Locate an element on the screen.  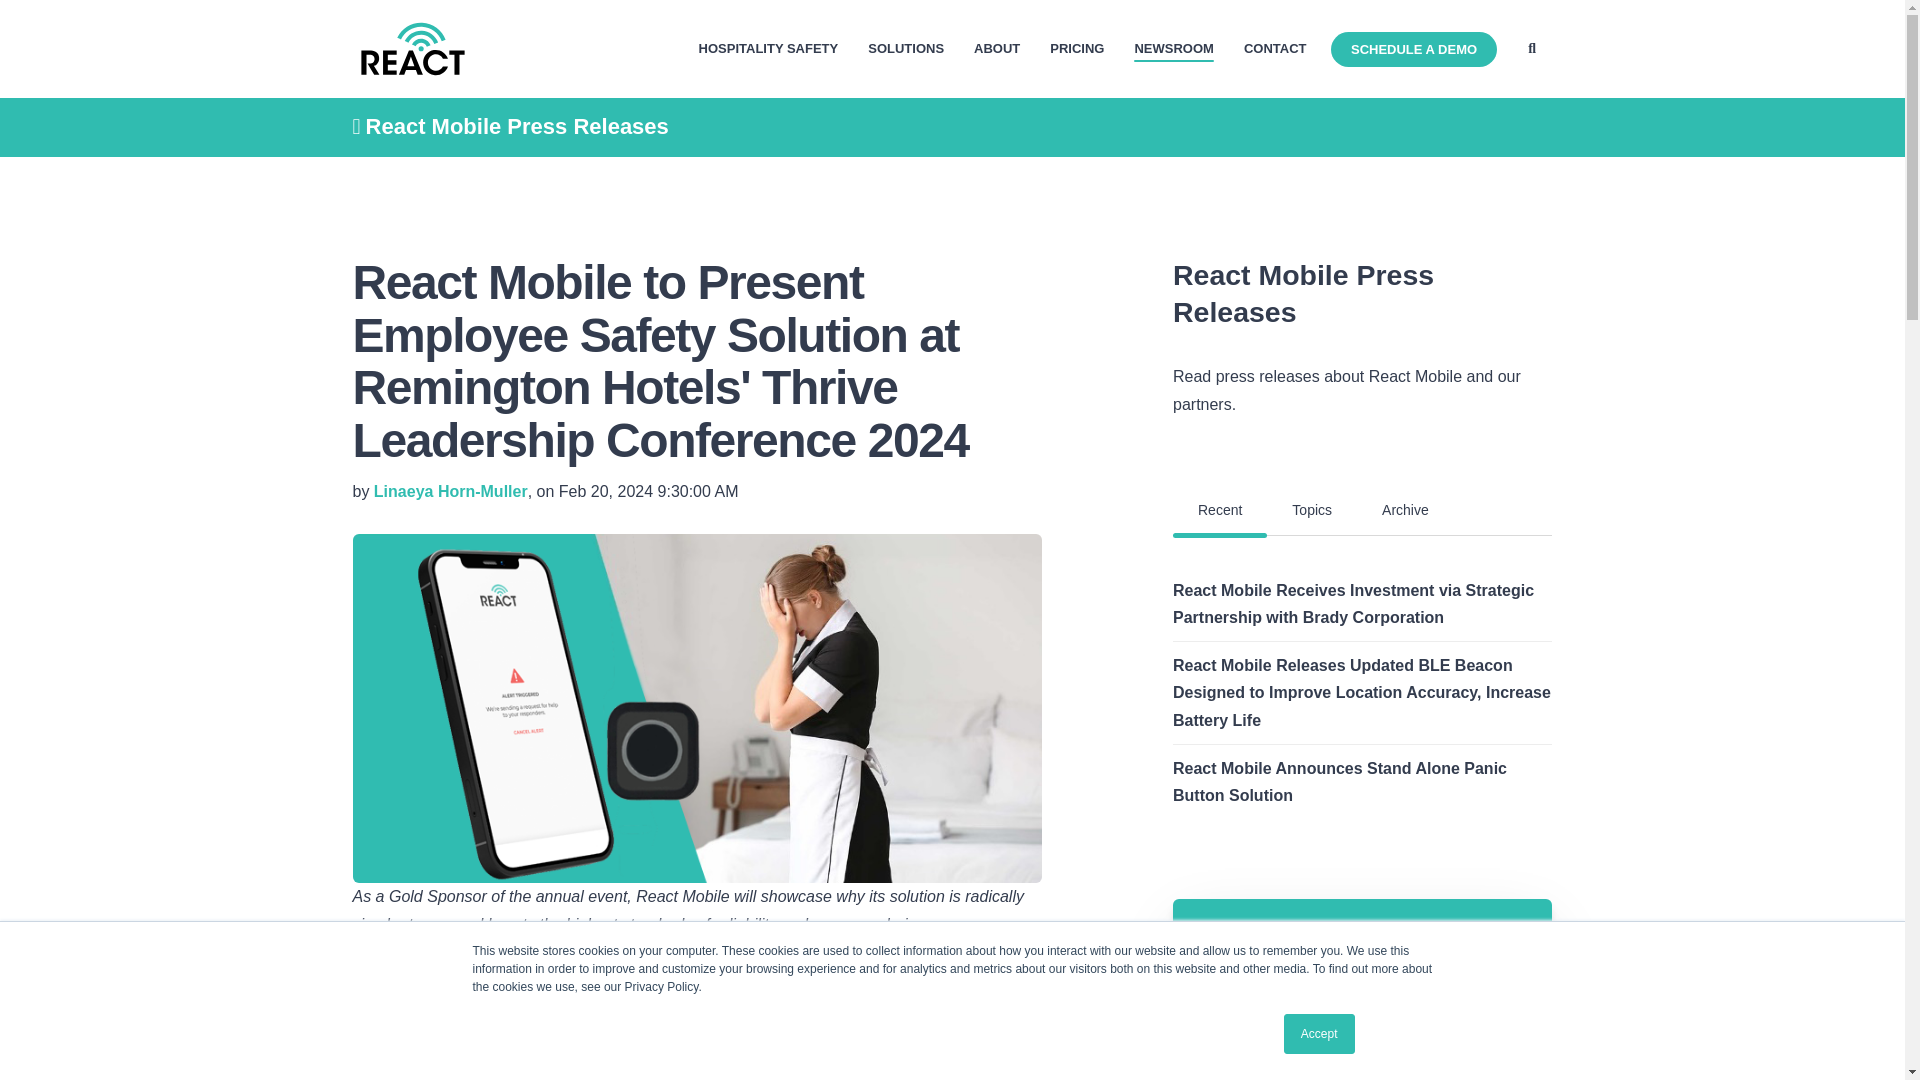
ABOUT is located at coordinates (996, 48).